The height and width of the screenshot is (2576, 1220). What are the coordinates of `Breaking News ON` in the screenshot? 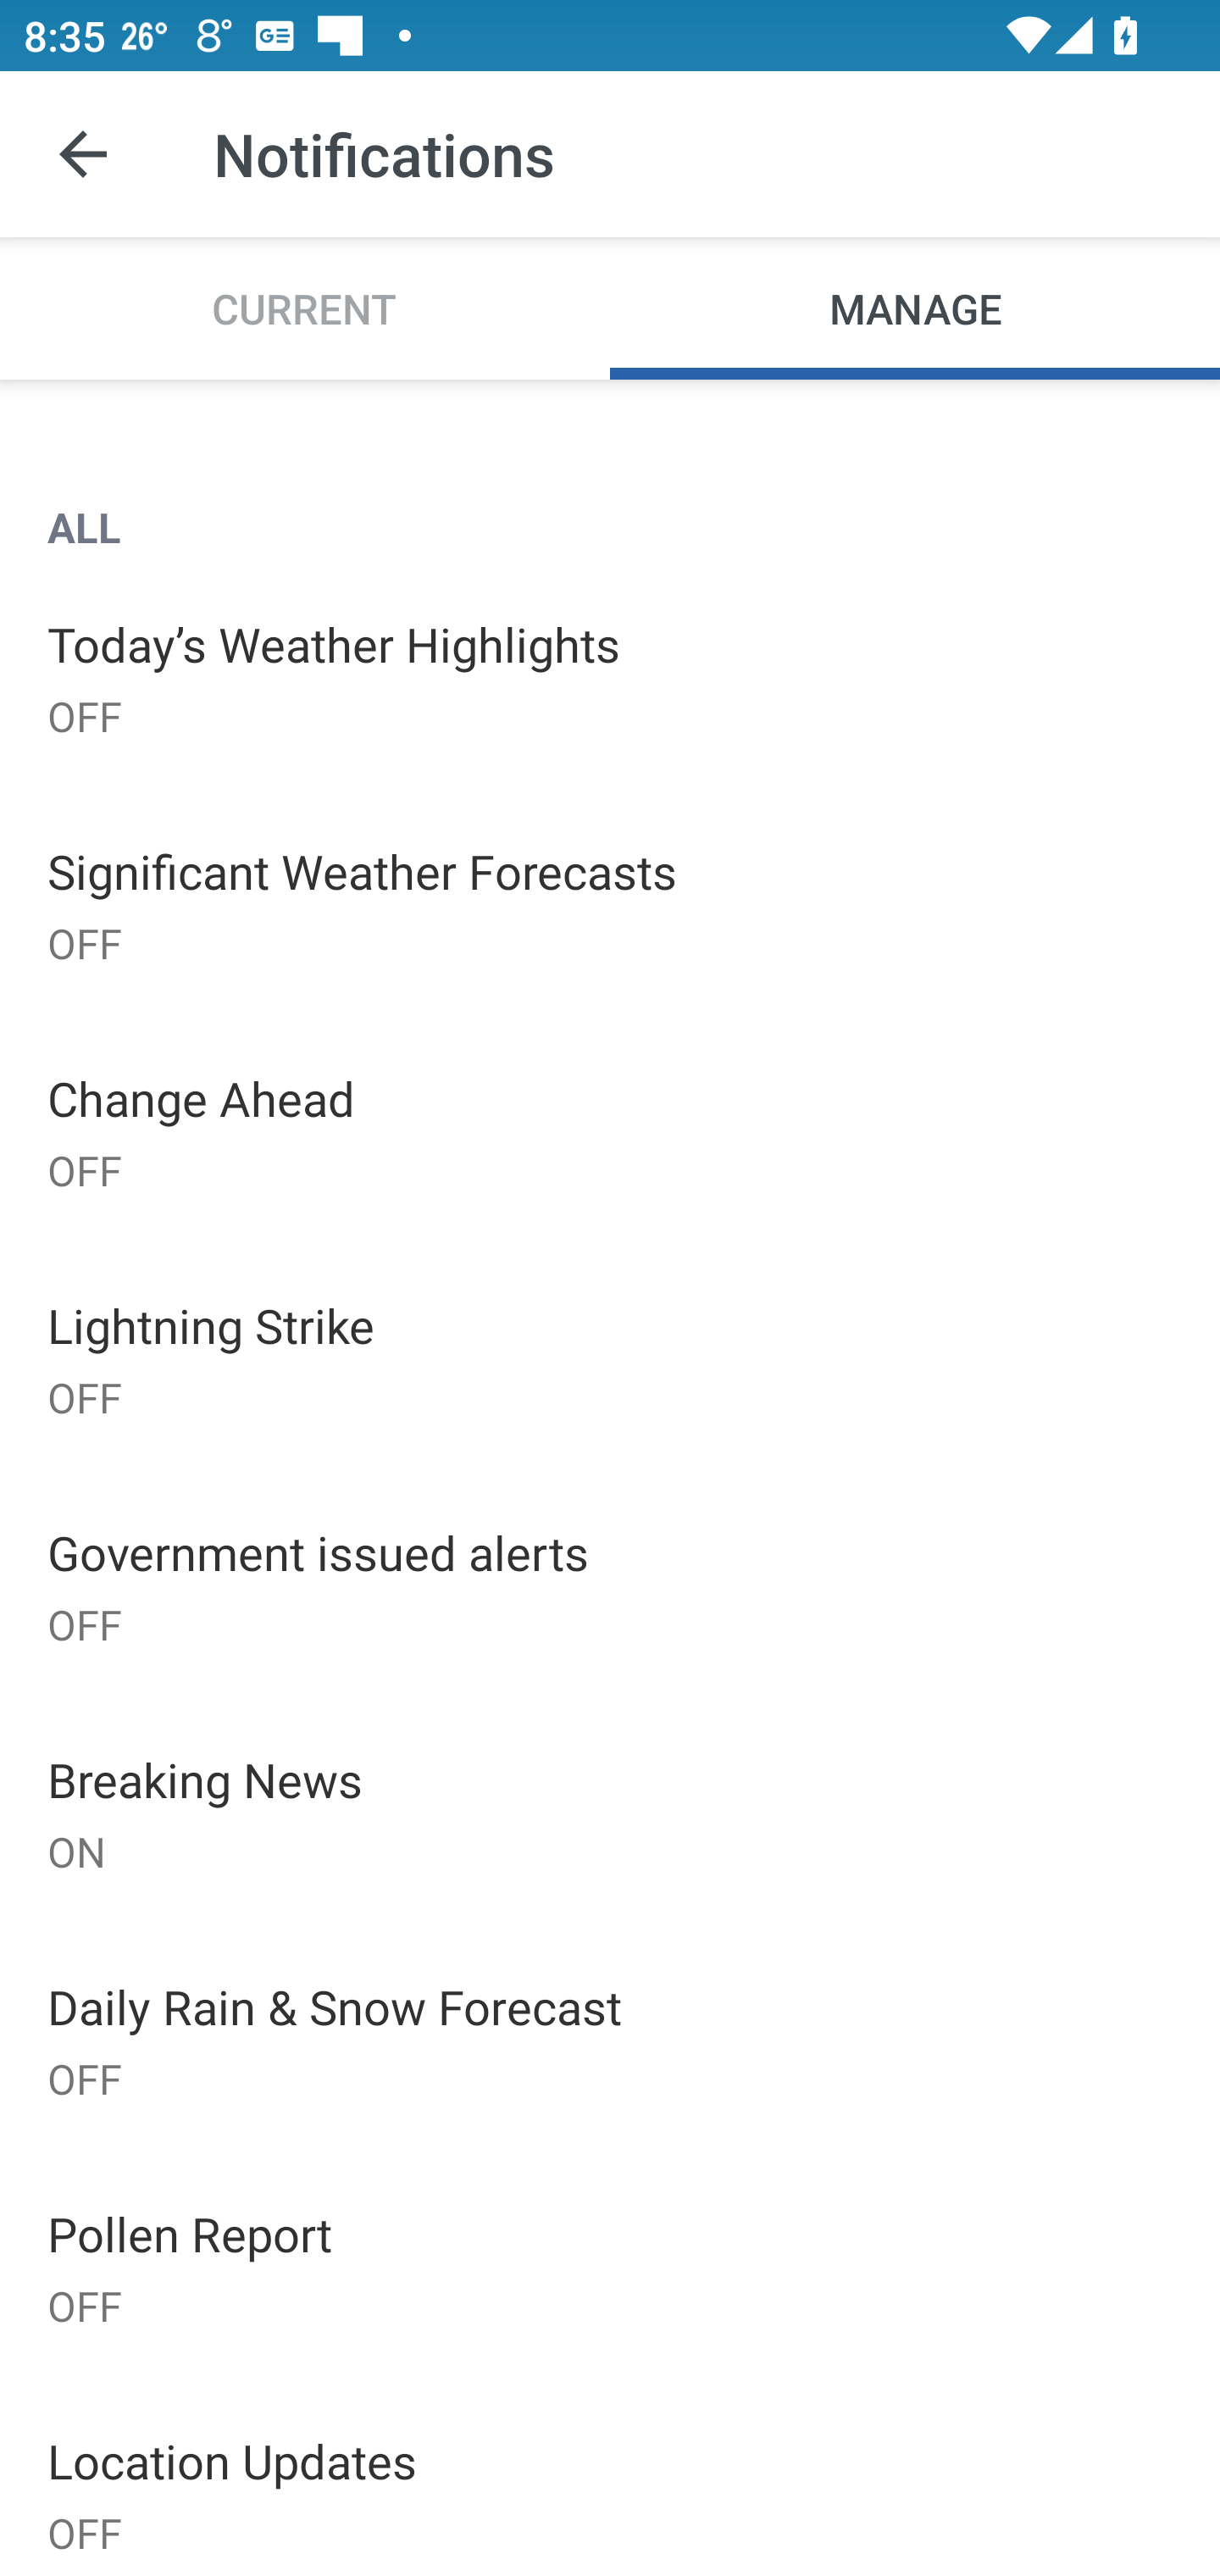 It's located at (610, 1813).